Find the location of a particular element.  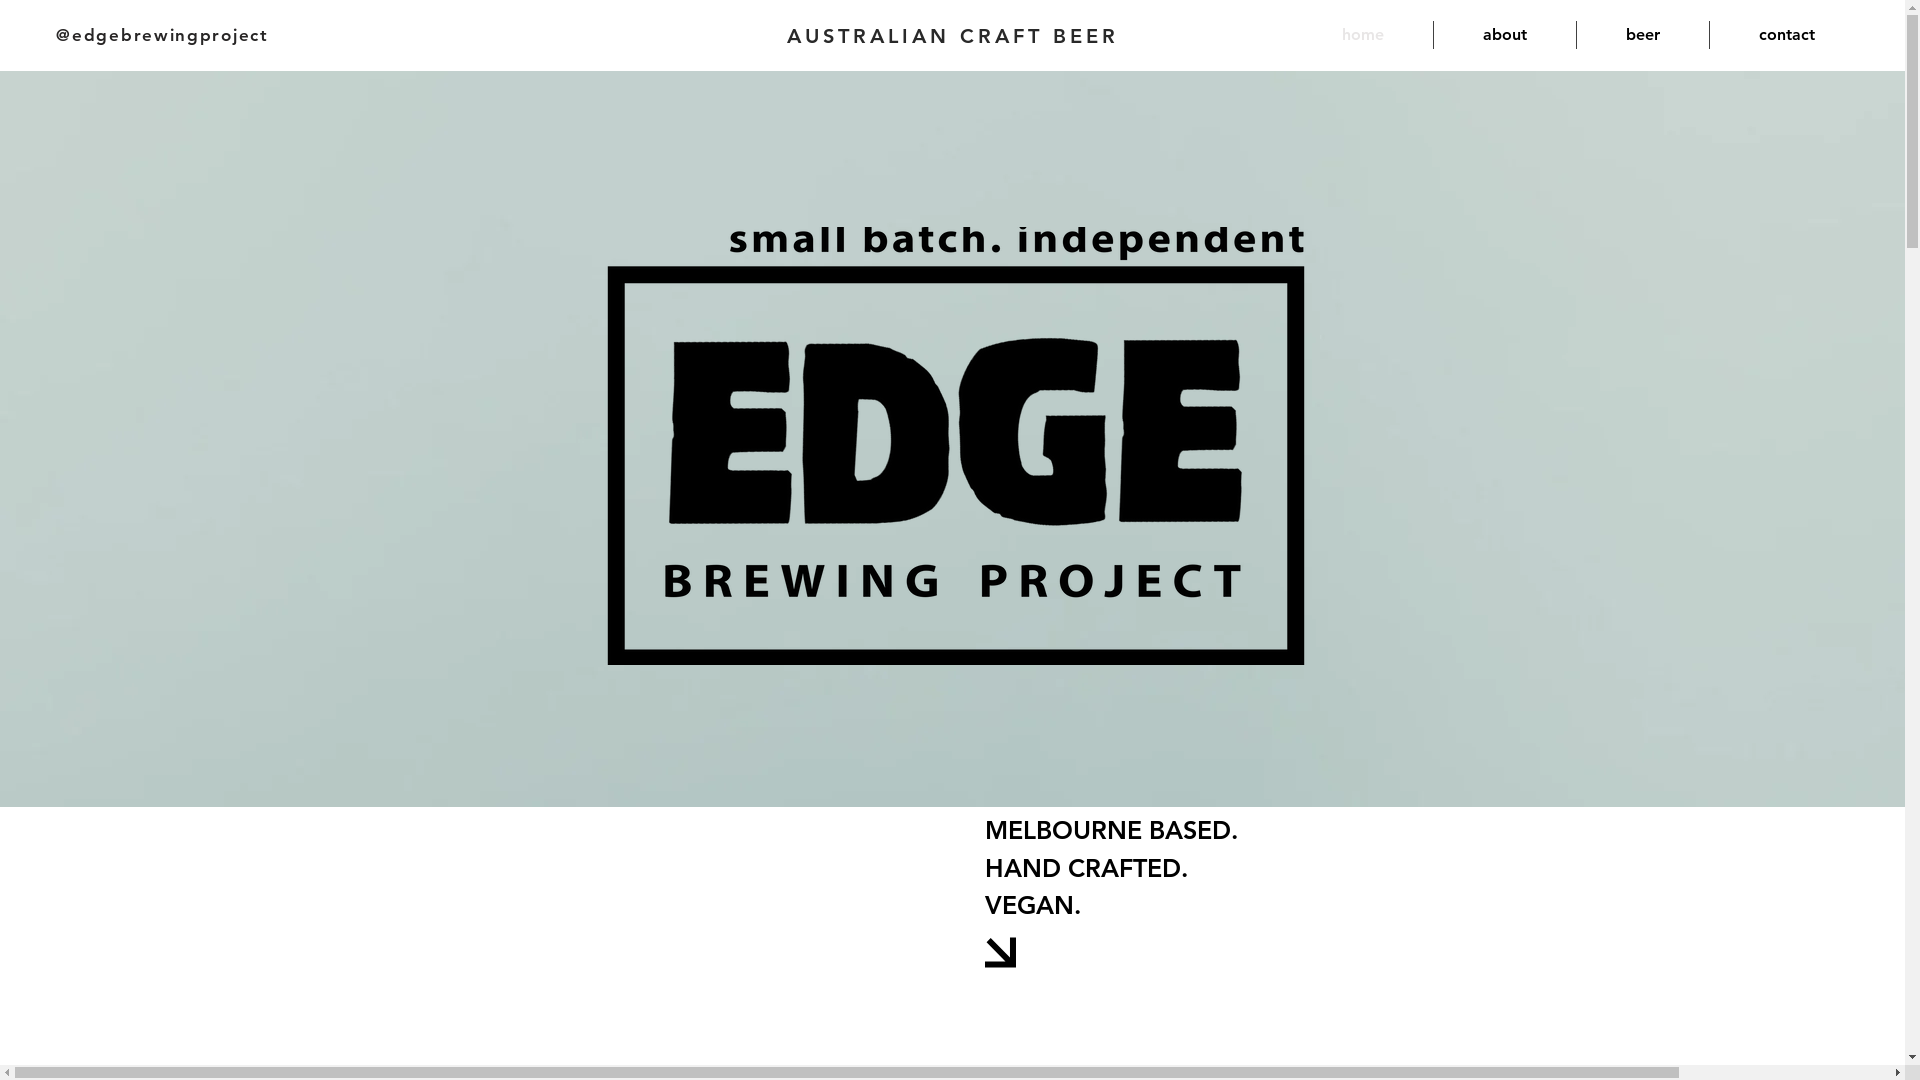

contact is located at coordinates (1787, 35).